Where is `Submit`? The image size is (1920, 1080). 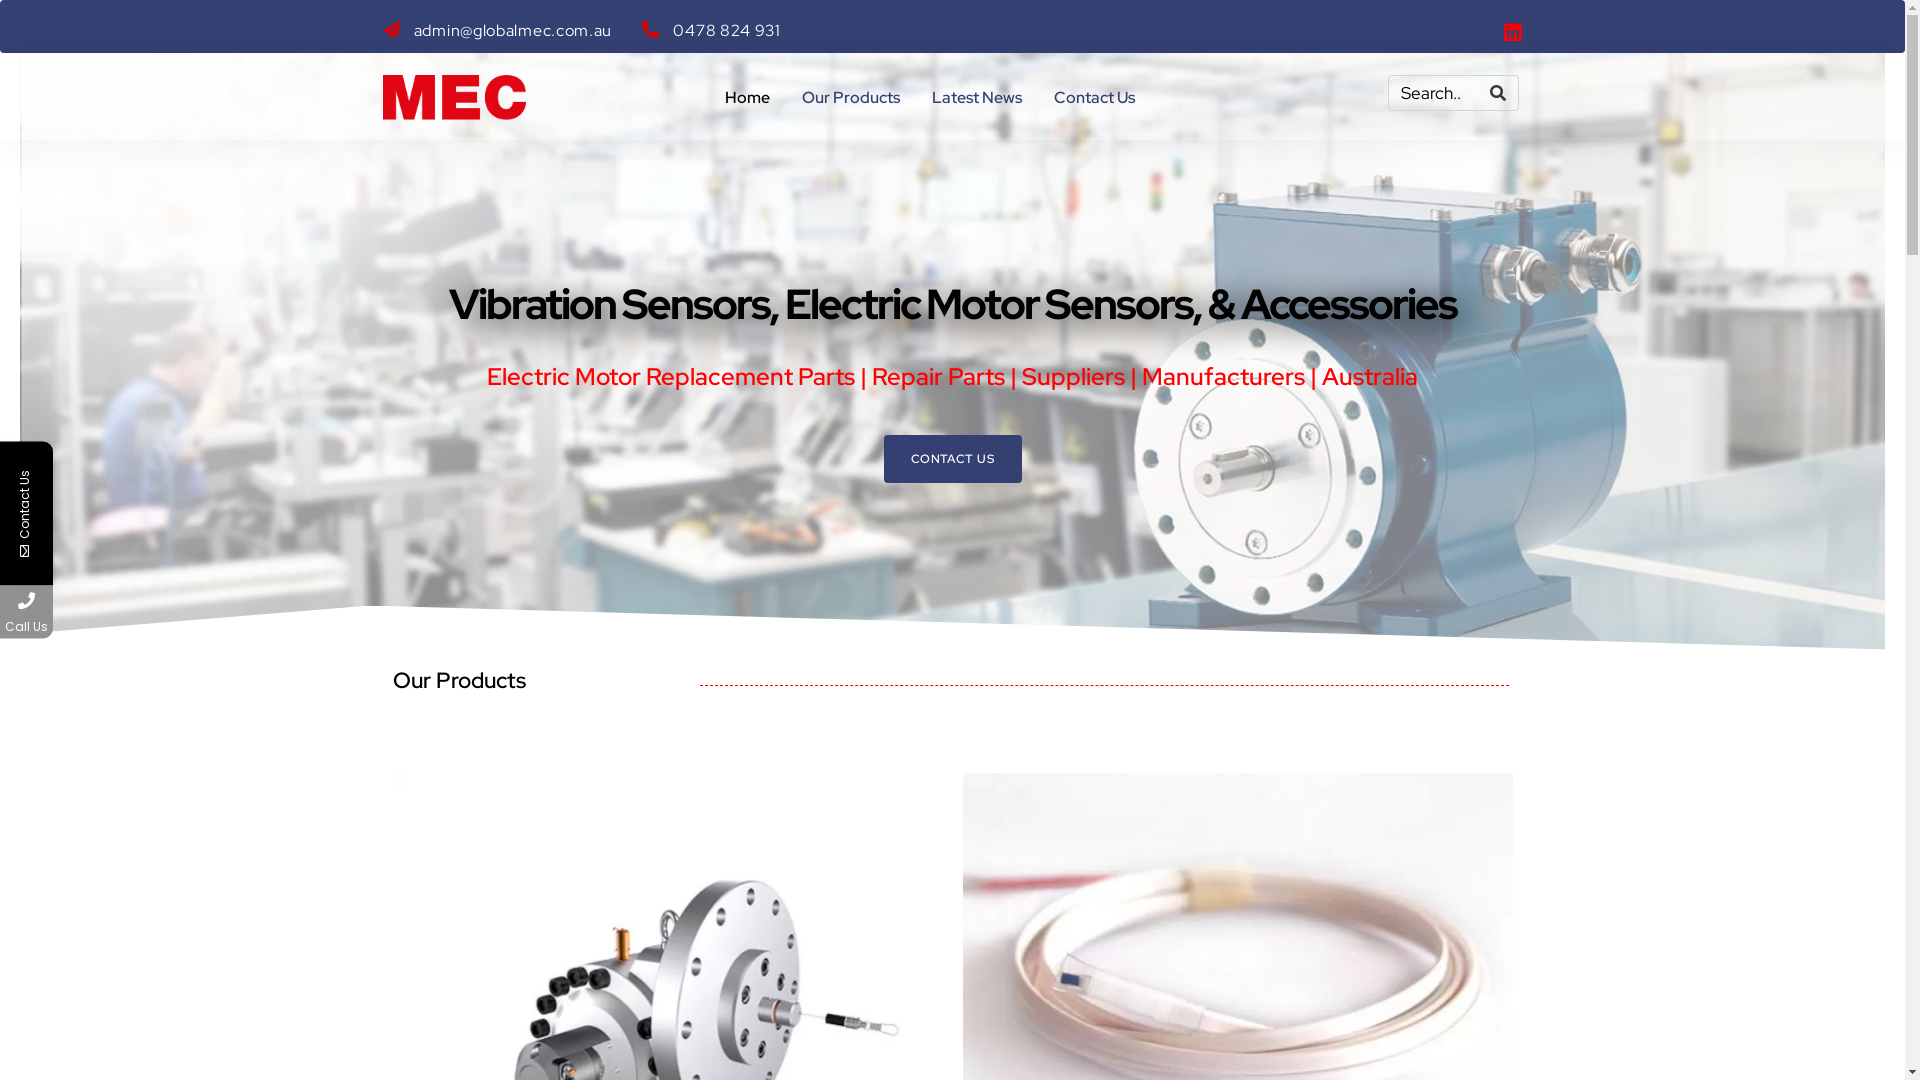
Submit is located at coordinates (259, 849).